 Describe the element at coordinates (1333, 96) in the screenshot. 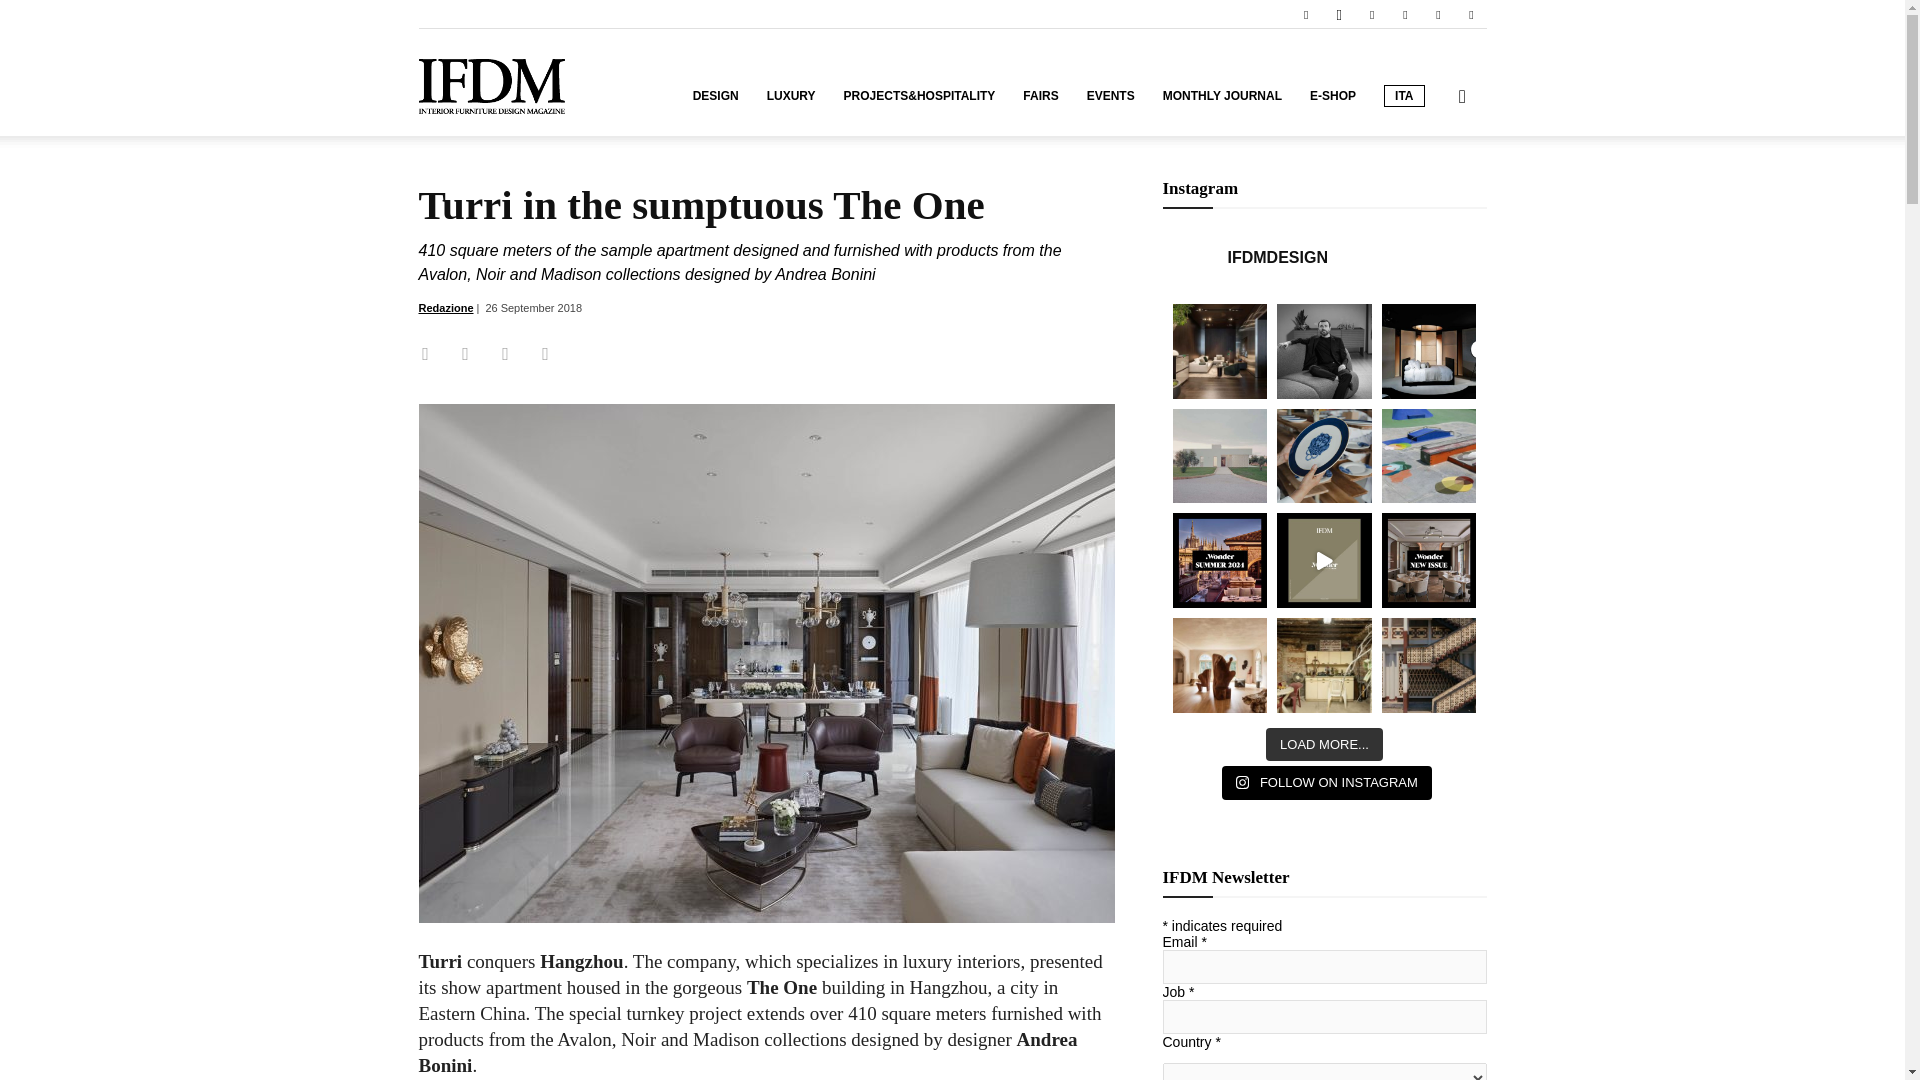

I see `E-SHOP` at that location.